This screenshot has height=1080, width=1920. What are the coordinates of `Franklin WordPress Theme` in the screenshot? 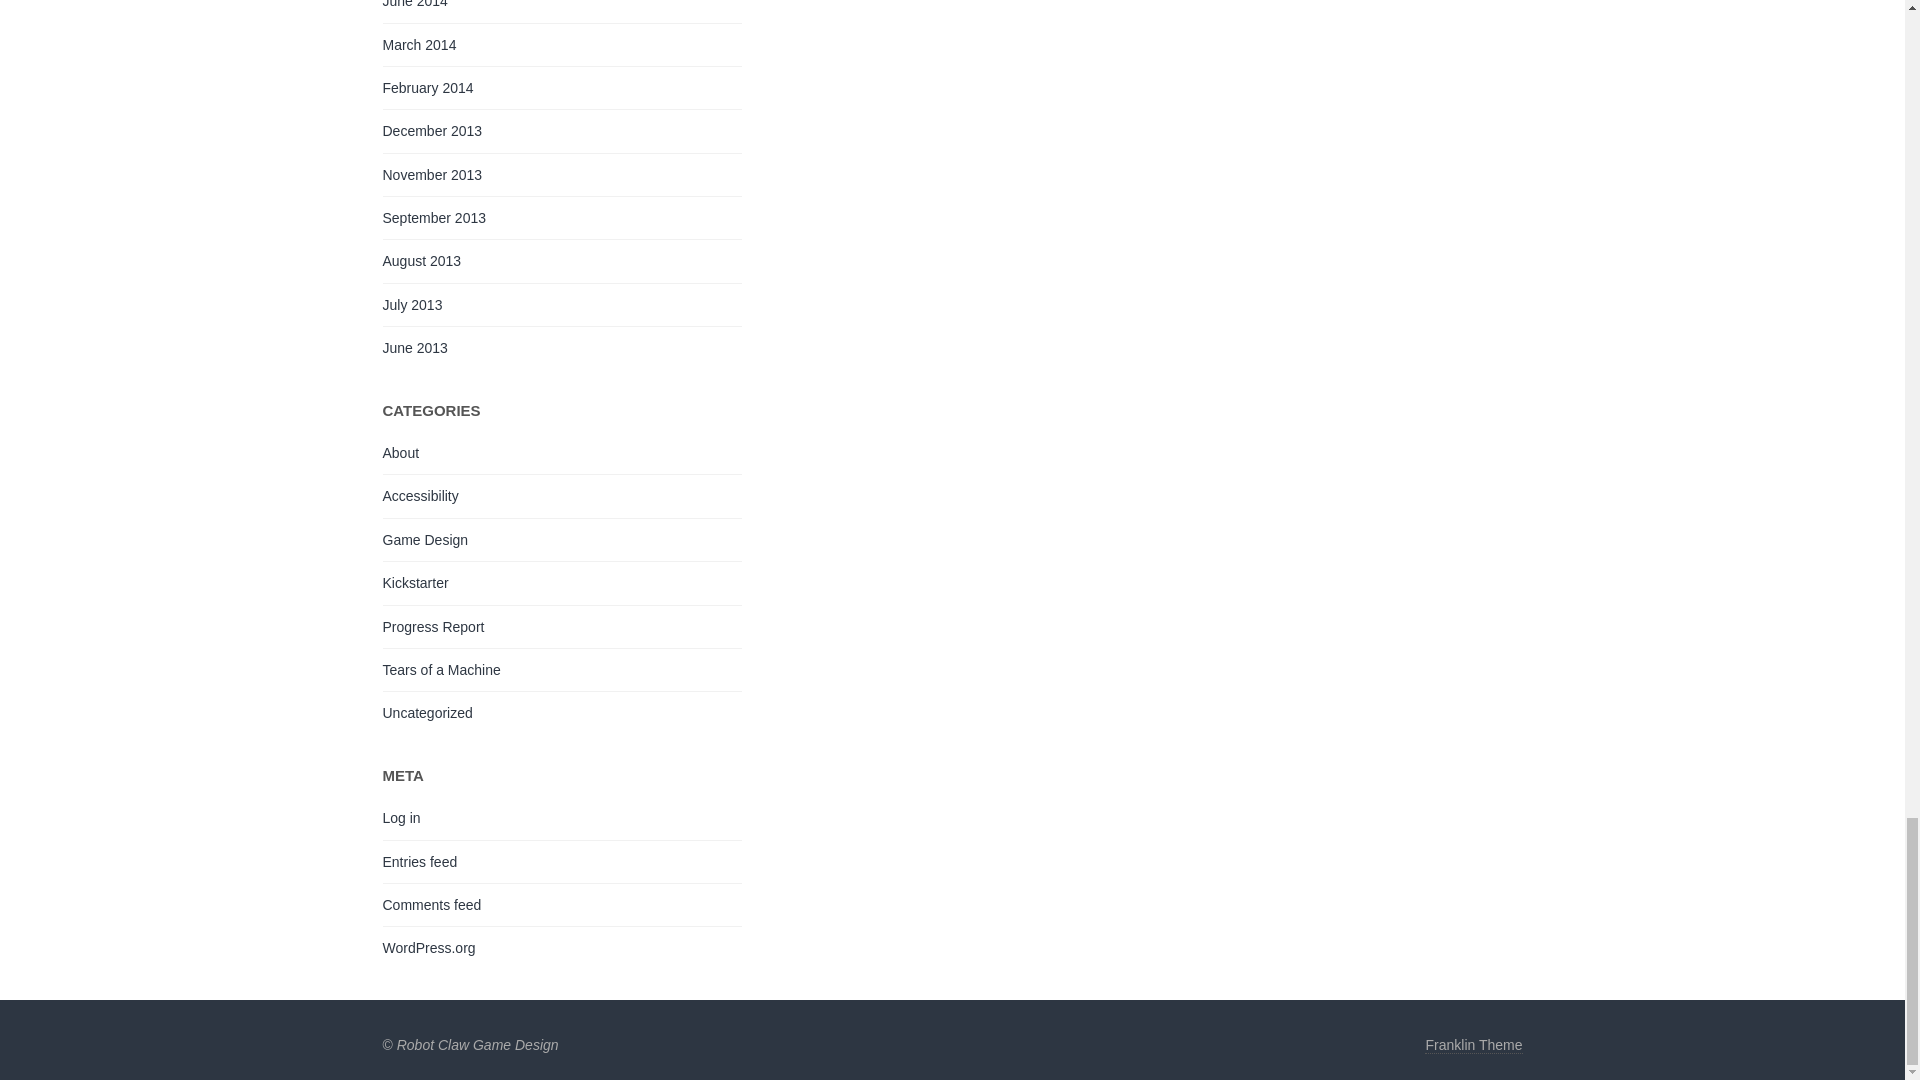 It's located at (1473, 1045).